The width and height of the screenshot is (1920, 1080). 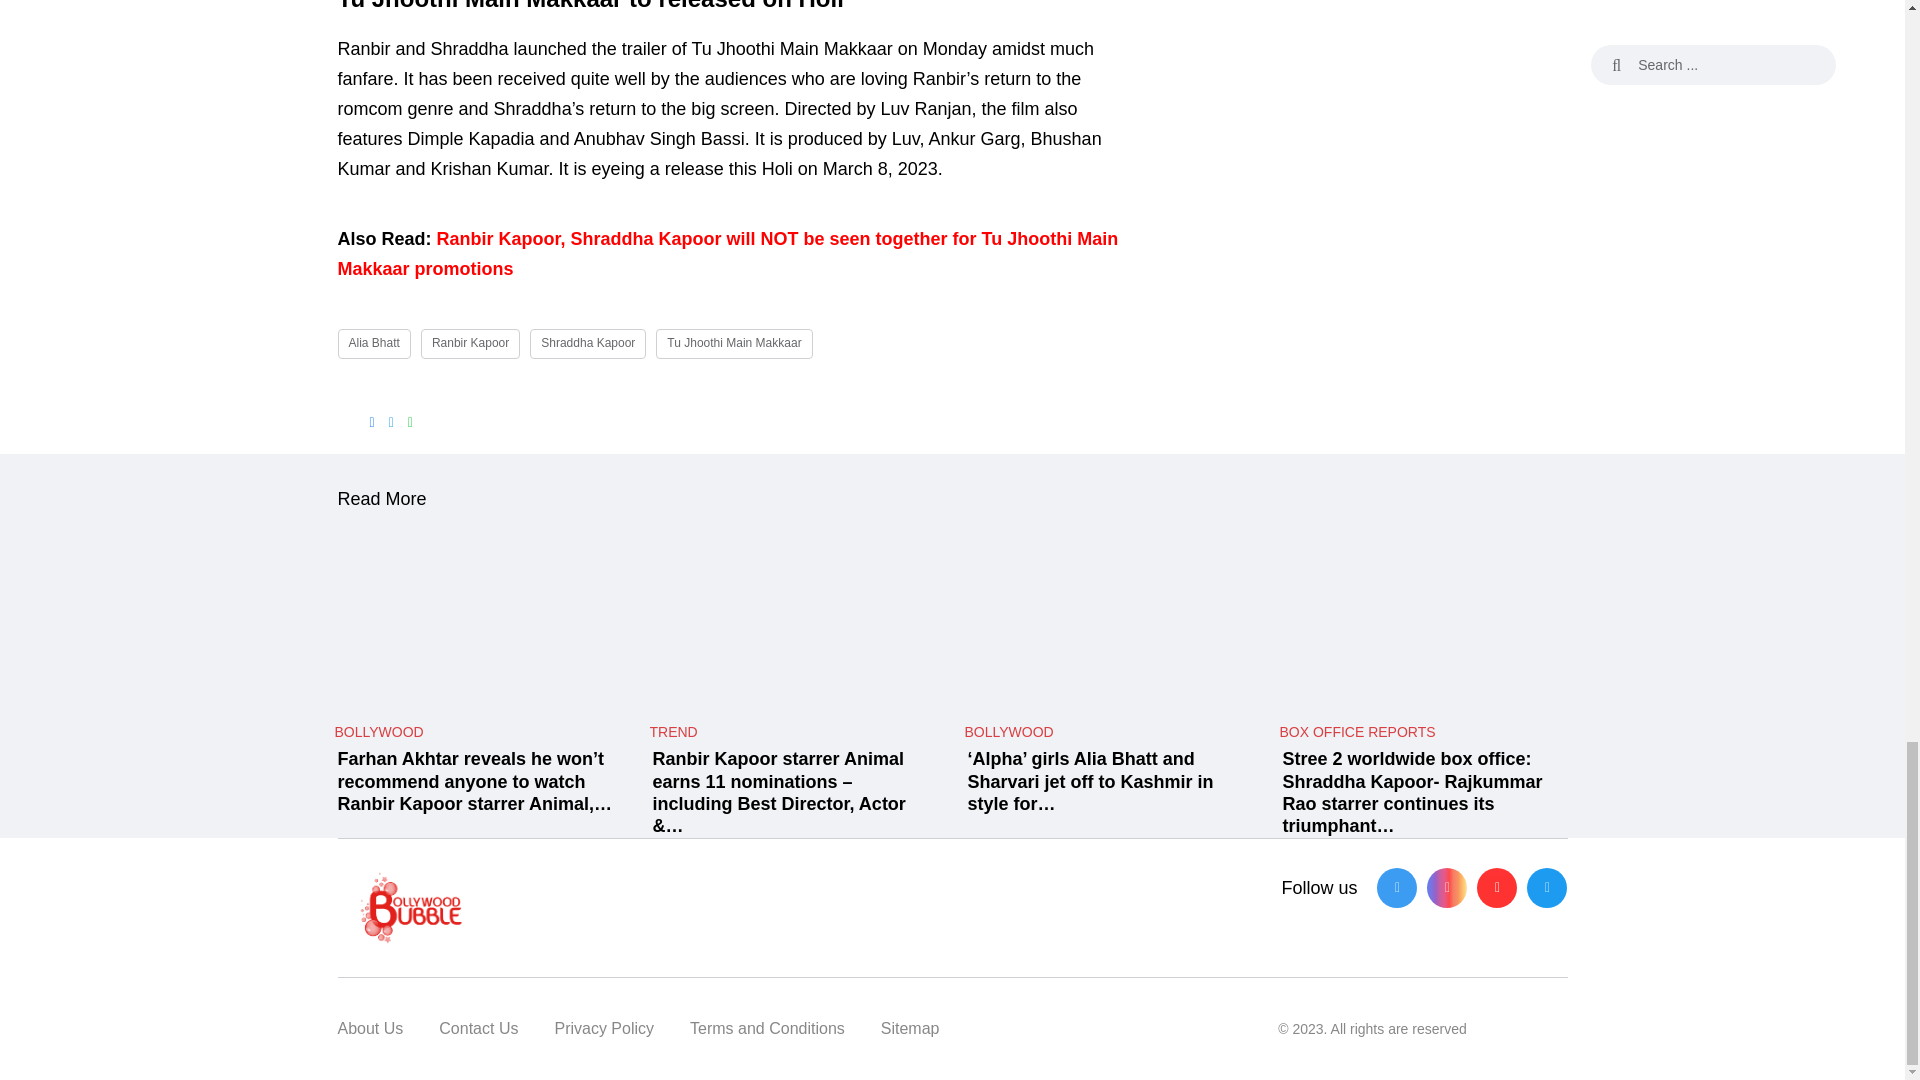 What do you see at coordinates (1496, 888) in the screenshot?
I see `Youtube` at bounding box center [1496, 888].